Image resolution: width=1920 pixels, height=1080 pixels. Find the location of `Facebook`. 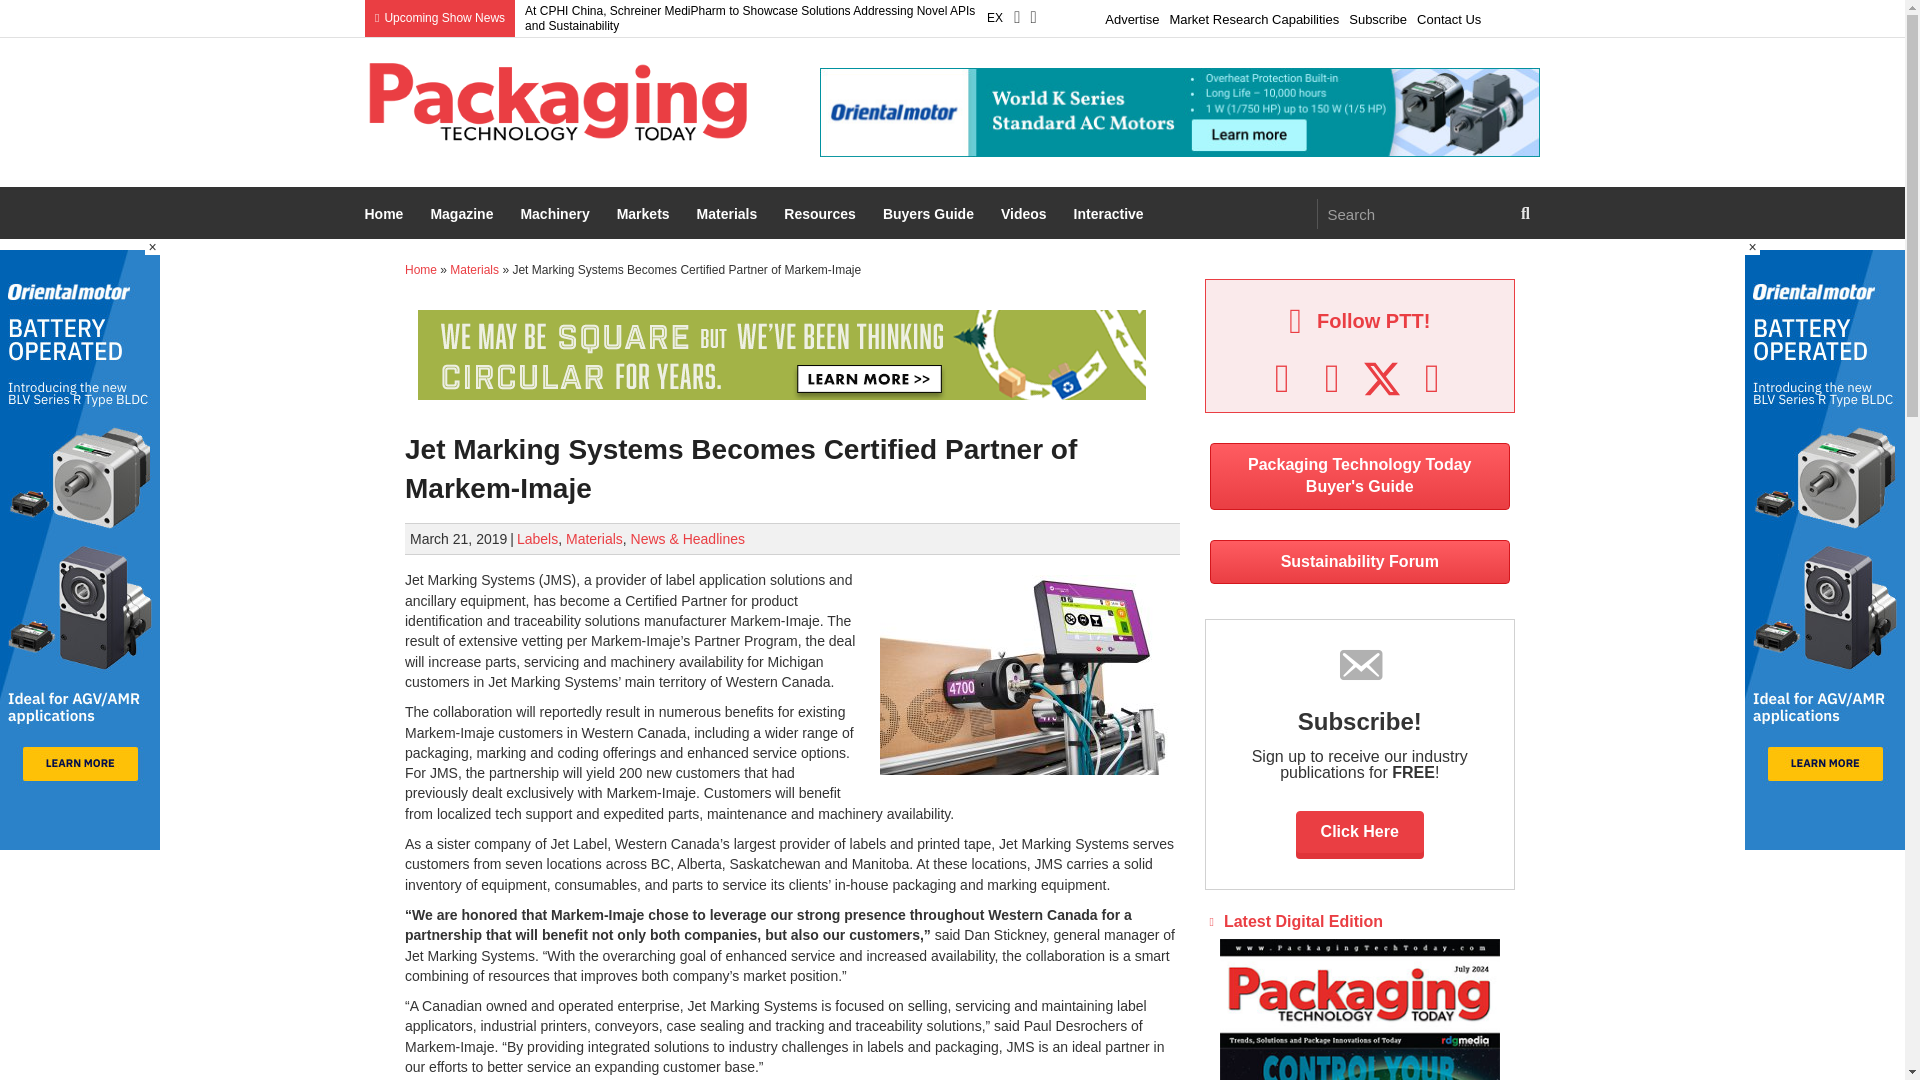

Facebook is located at coordinates (1282, 379).